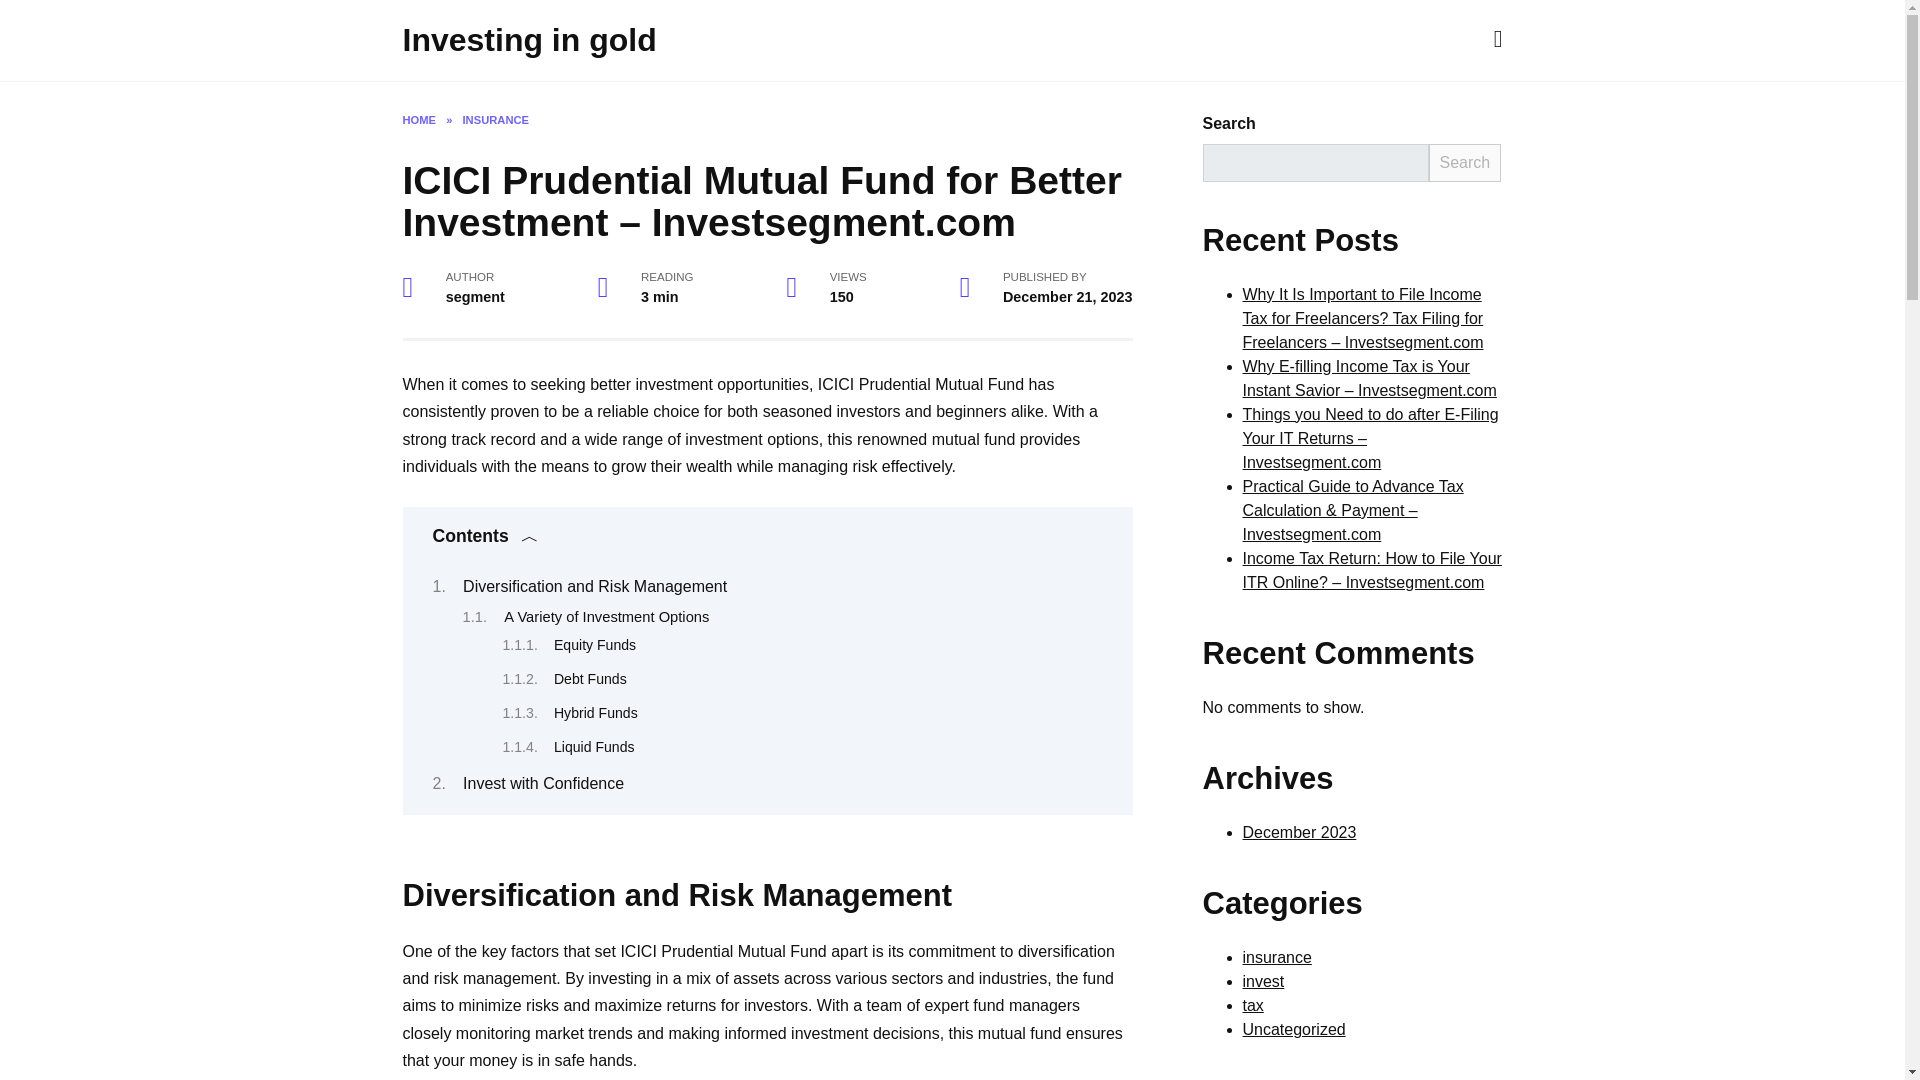 Image resolution: width=1920 pixels, height=1080 pixels. I want to click on A Variety of Investment Options, so click(606, 617).